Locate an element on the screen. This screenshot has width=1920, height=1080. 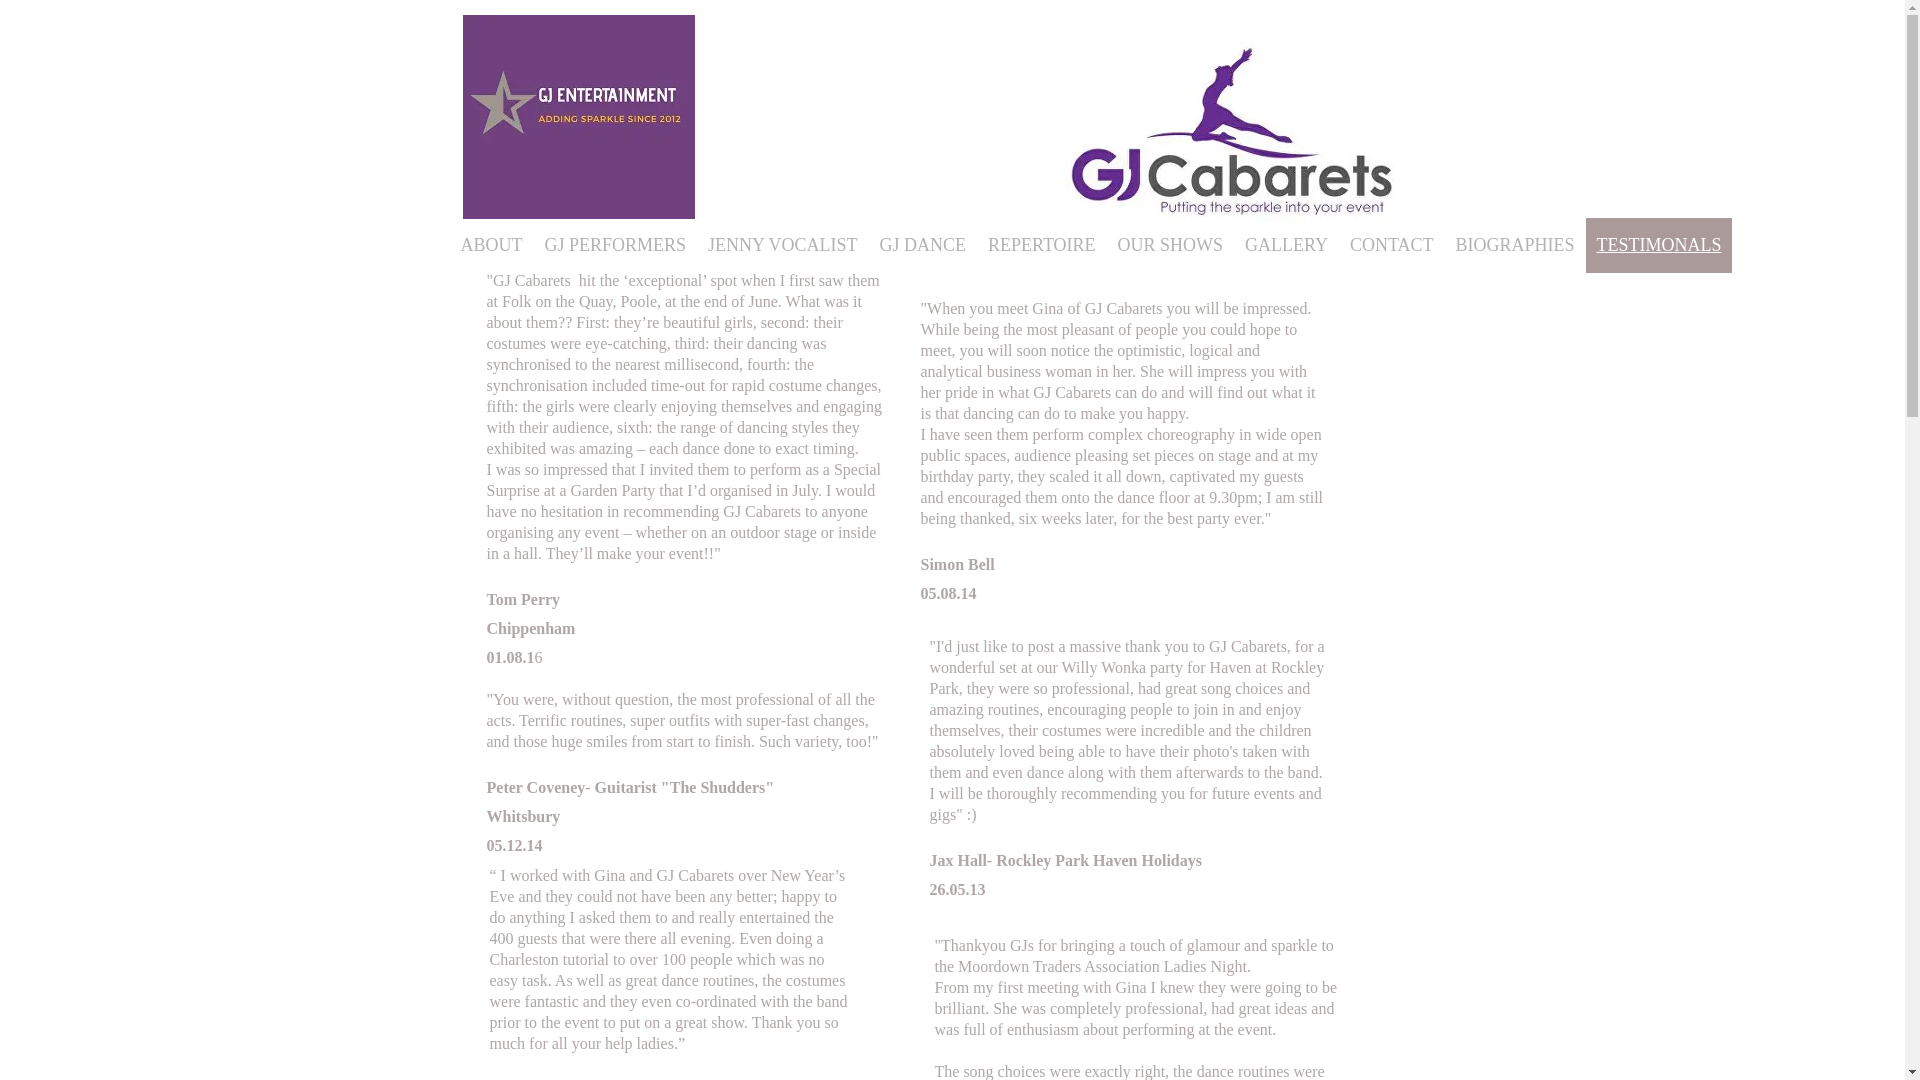
GALLERY is located at coordinates (1286, 246).